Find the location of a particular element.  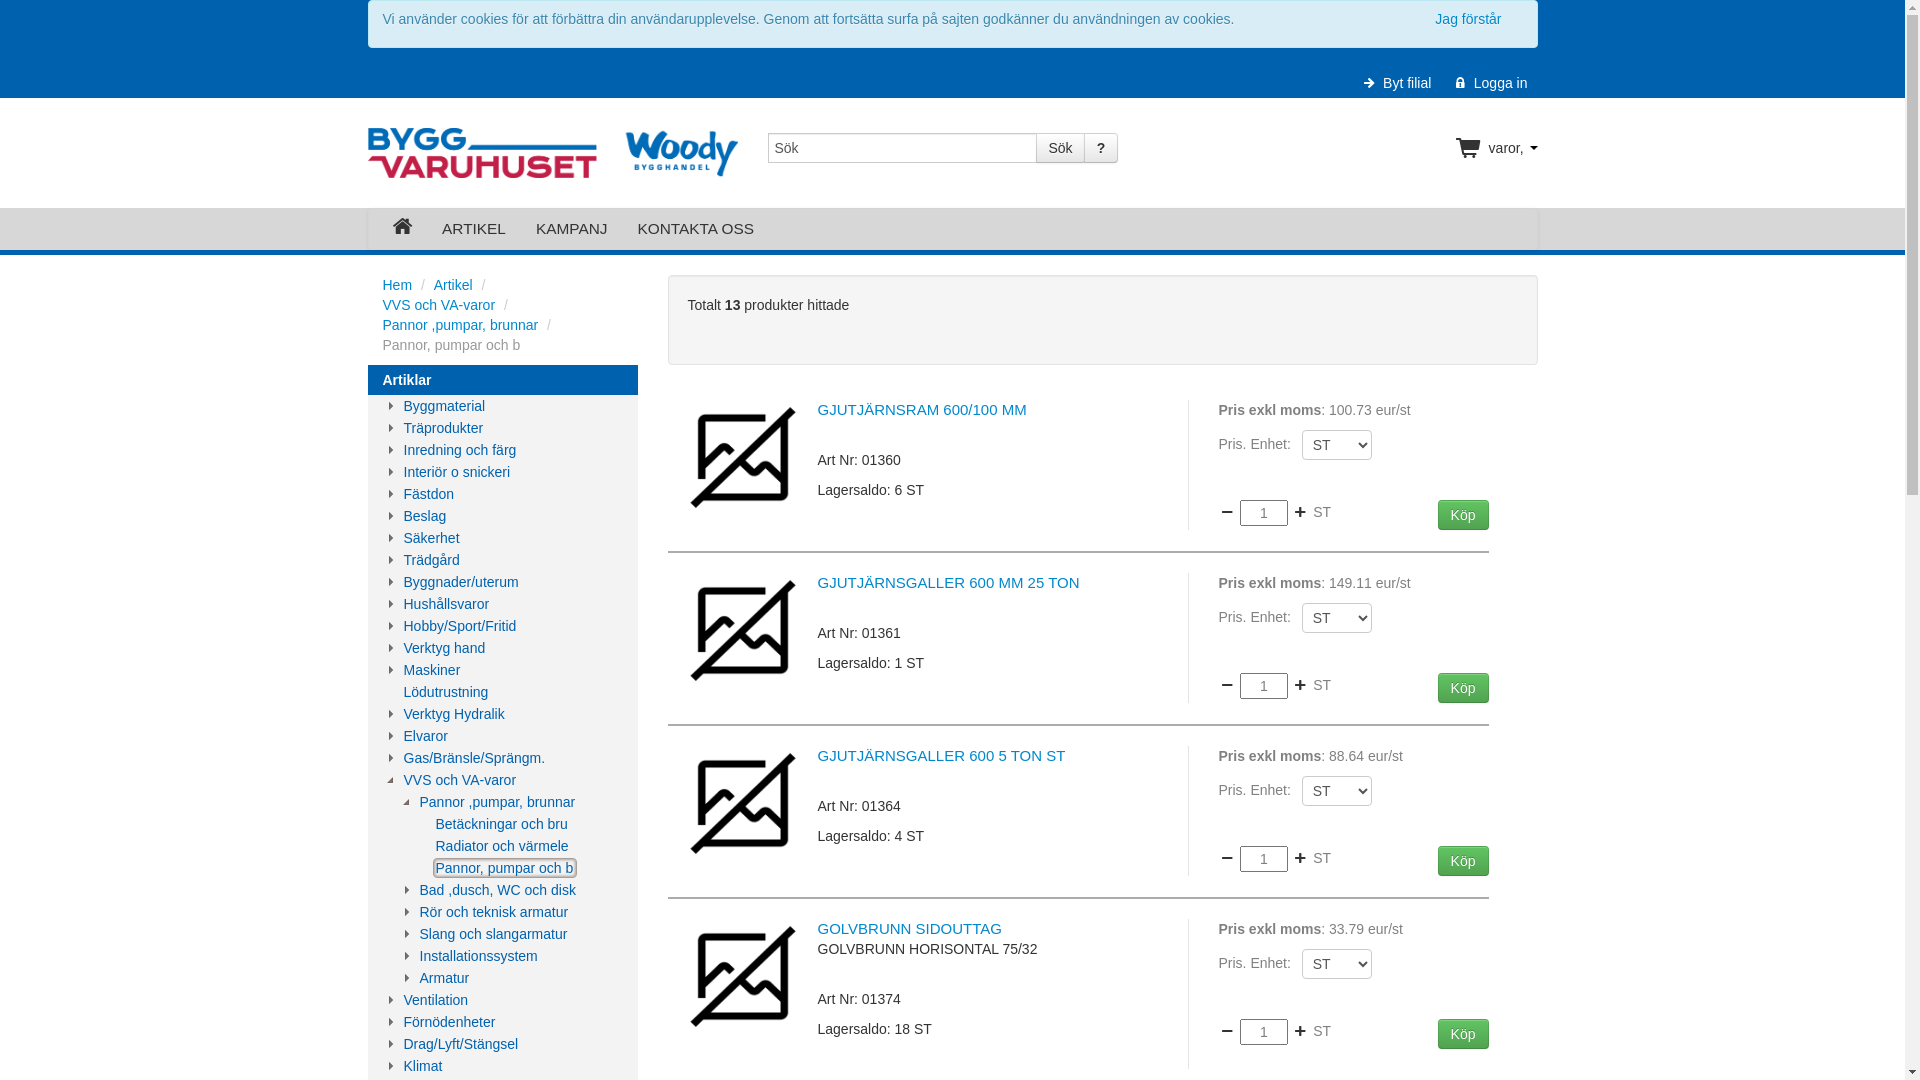

Byggmaterial is located at coordinates (445, 406).